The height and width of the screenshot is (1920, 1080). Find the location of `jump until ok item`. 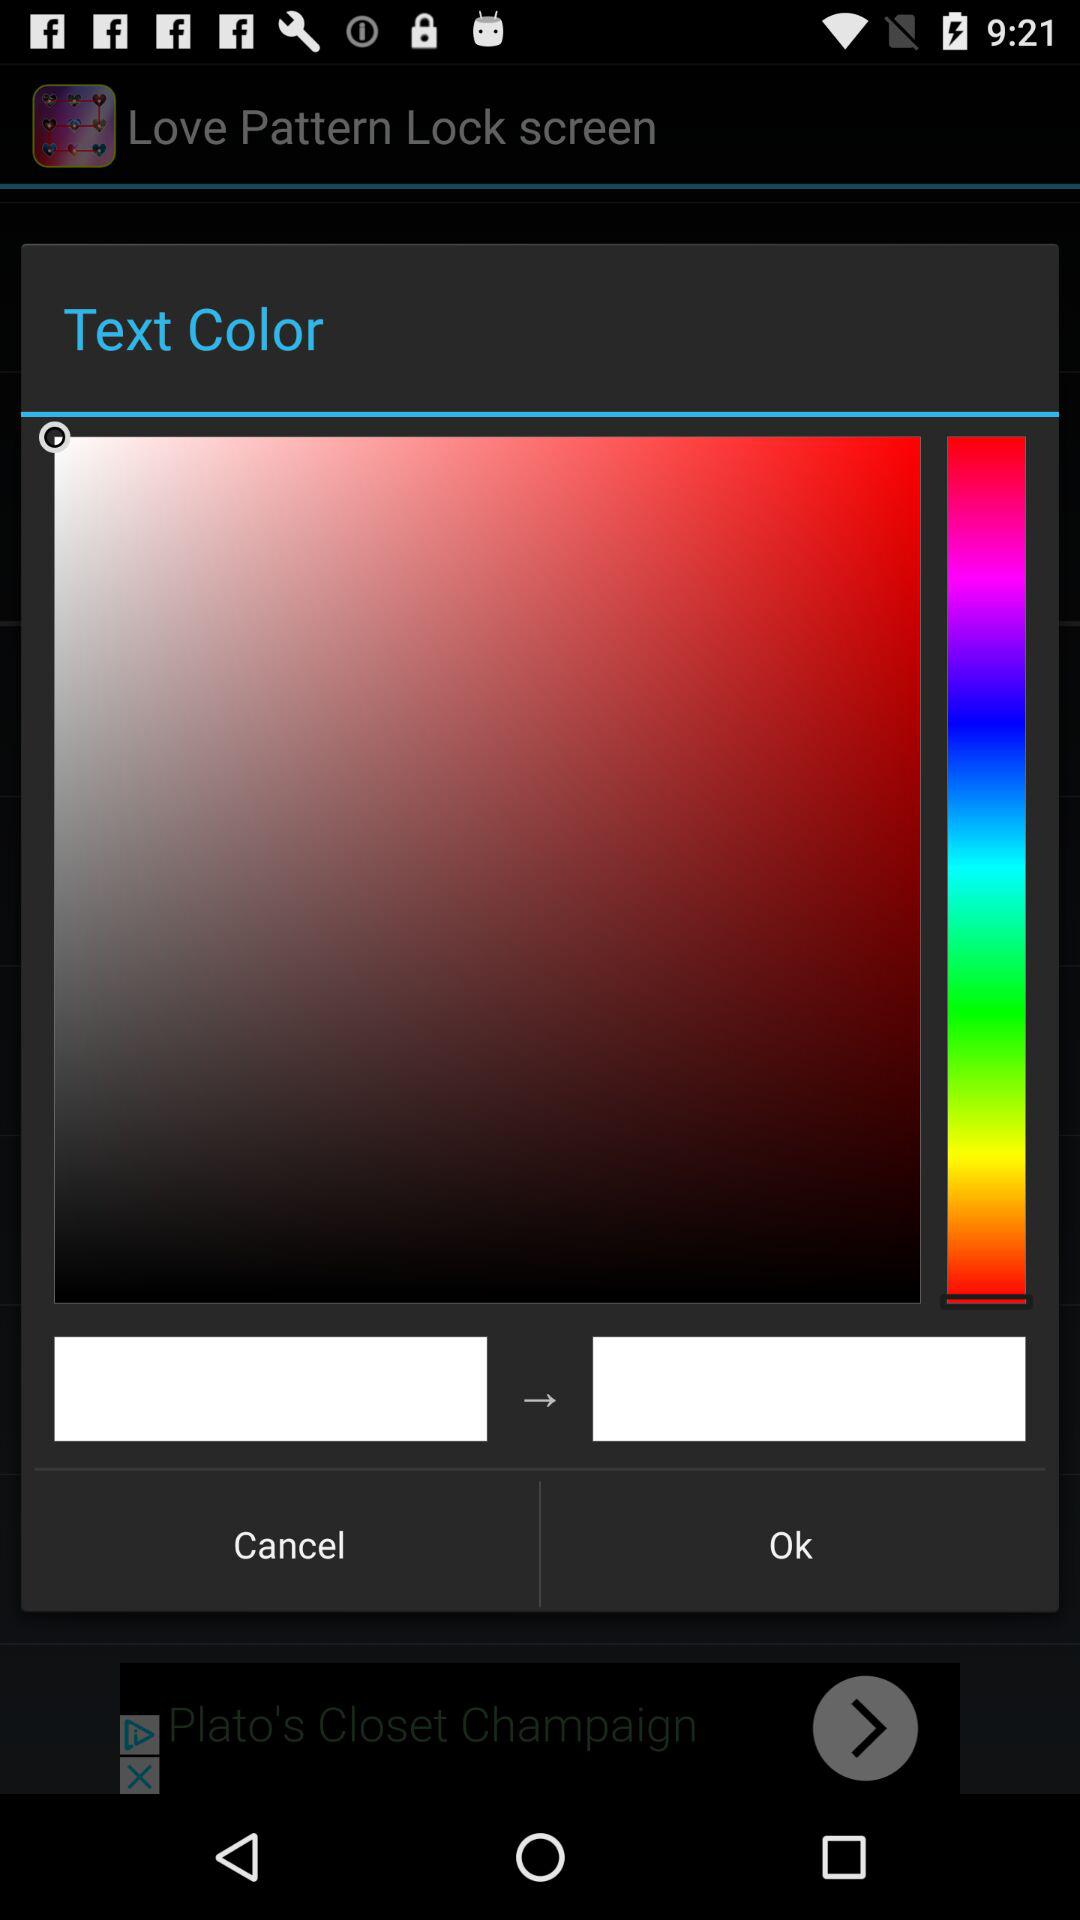

jump until ok item is located at coordinates (790, 1544).